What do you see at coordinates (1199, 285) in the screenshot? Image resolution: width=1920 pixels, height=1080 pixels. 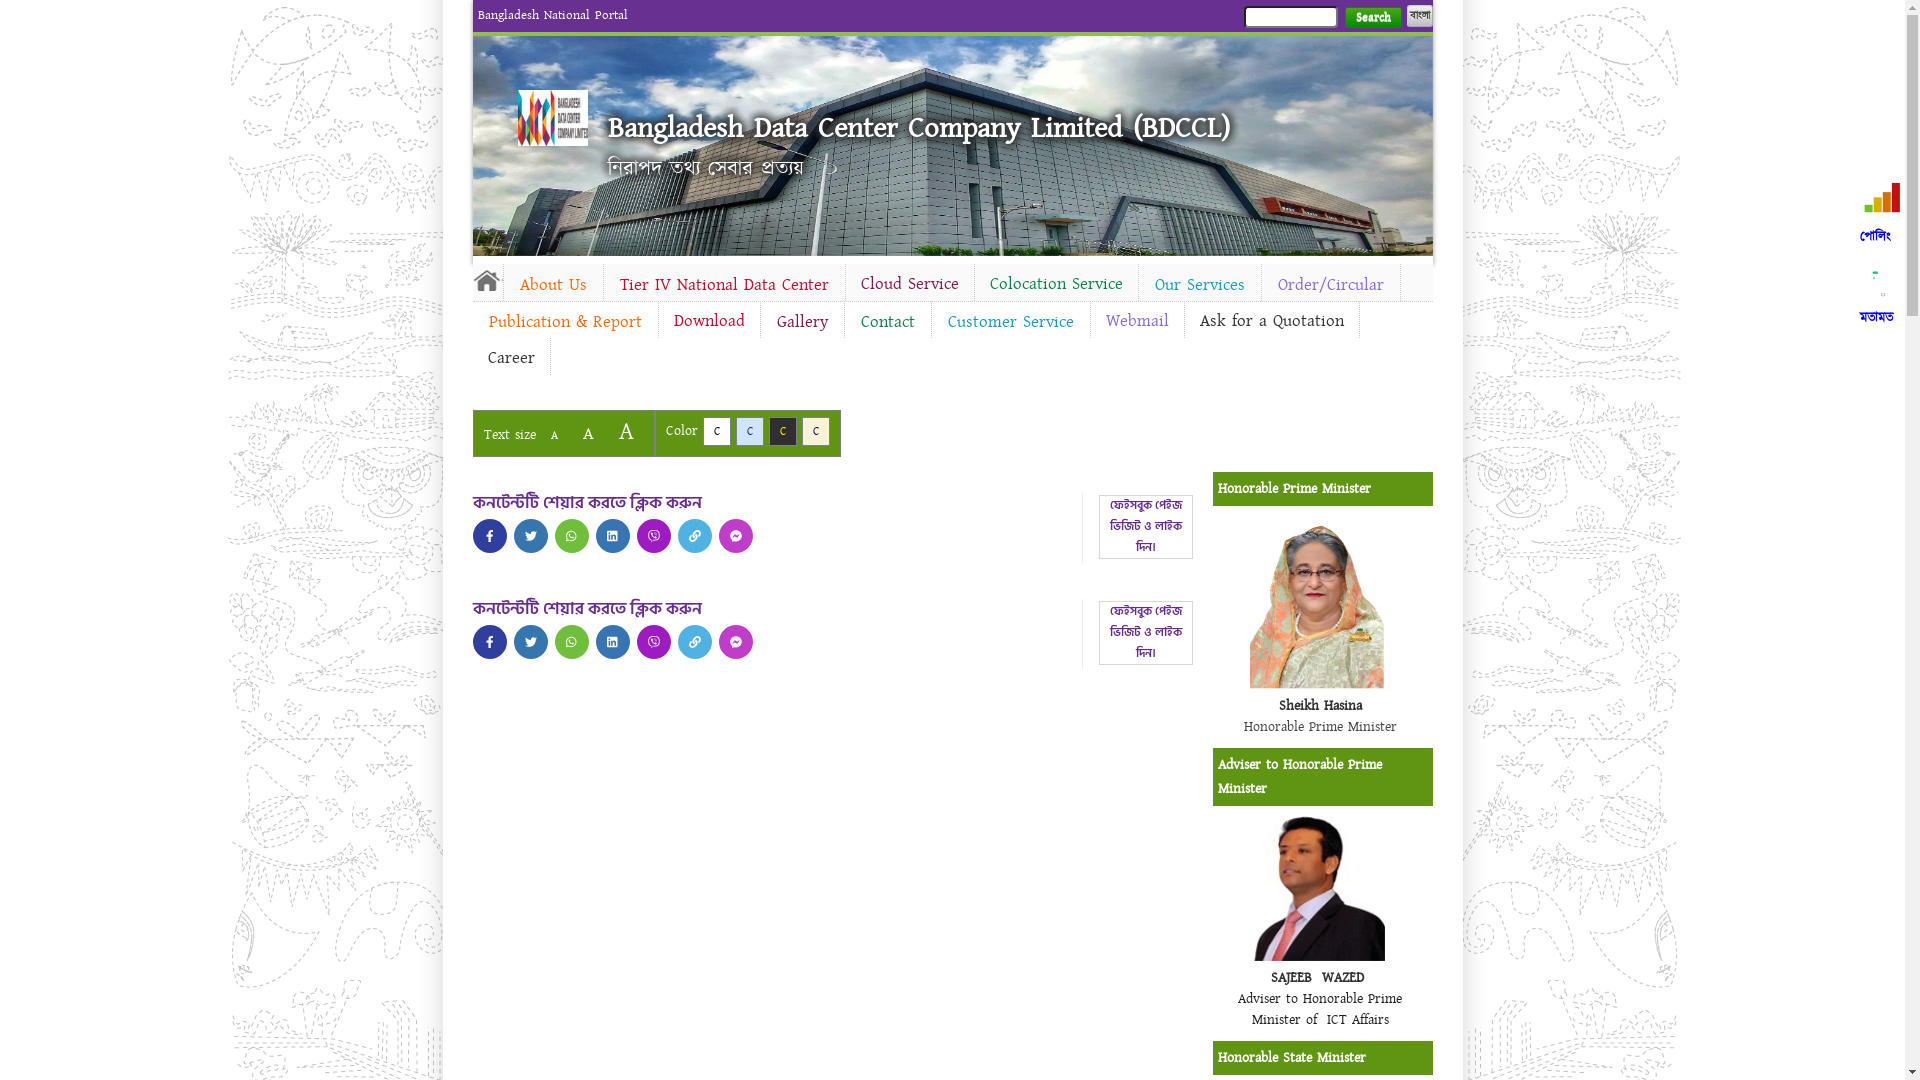 I see `Our Services` at bounding box center [1199, 285].